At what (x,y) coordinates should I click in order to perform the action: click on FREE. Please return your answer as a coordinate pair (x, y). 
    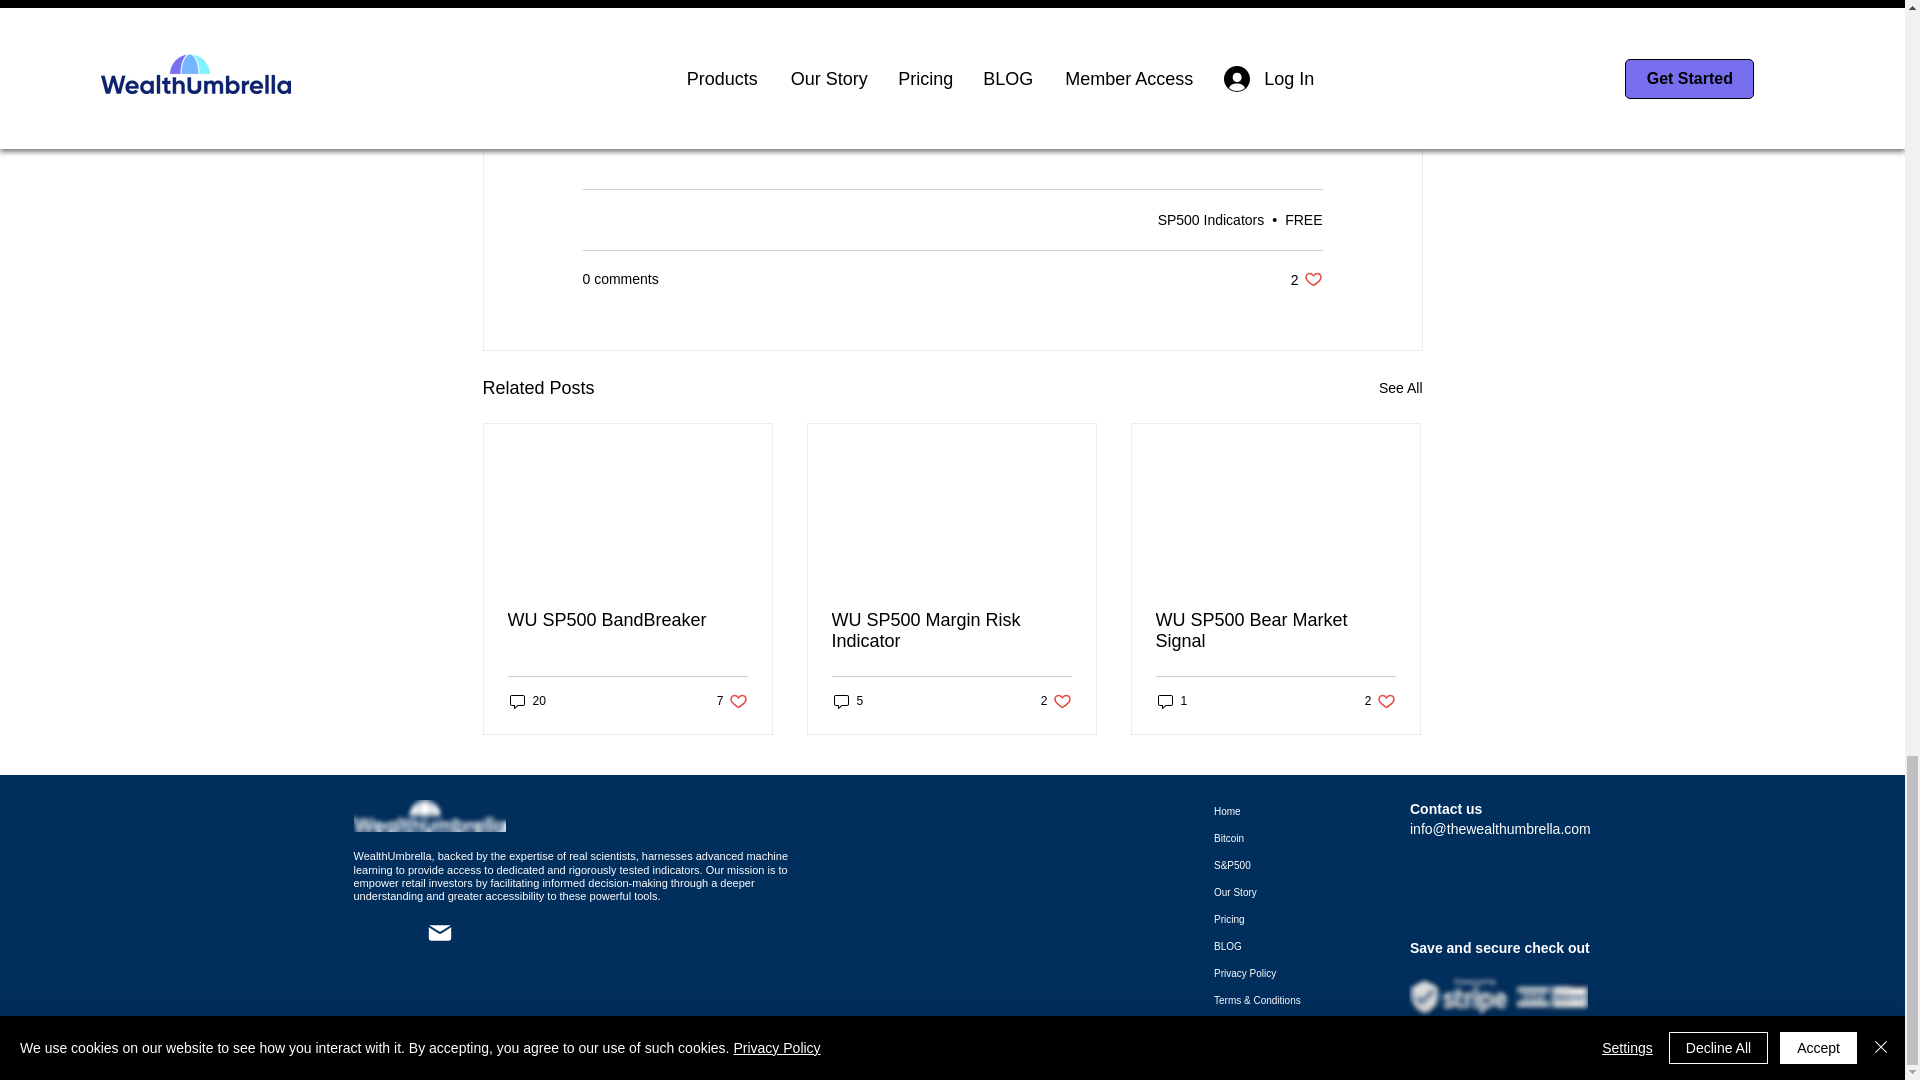
    Looking at the image, I should click on (1303, 219).